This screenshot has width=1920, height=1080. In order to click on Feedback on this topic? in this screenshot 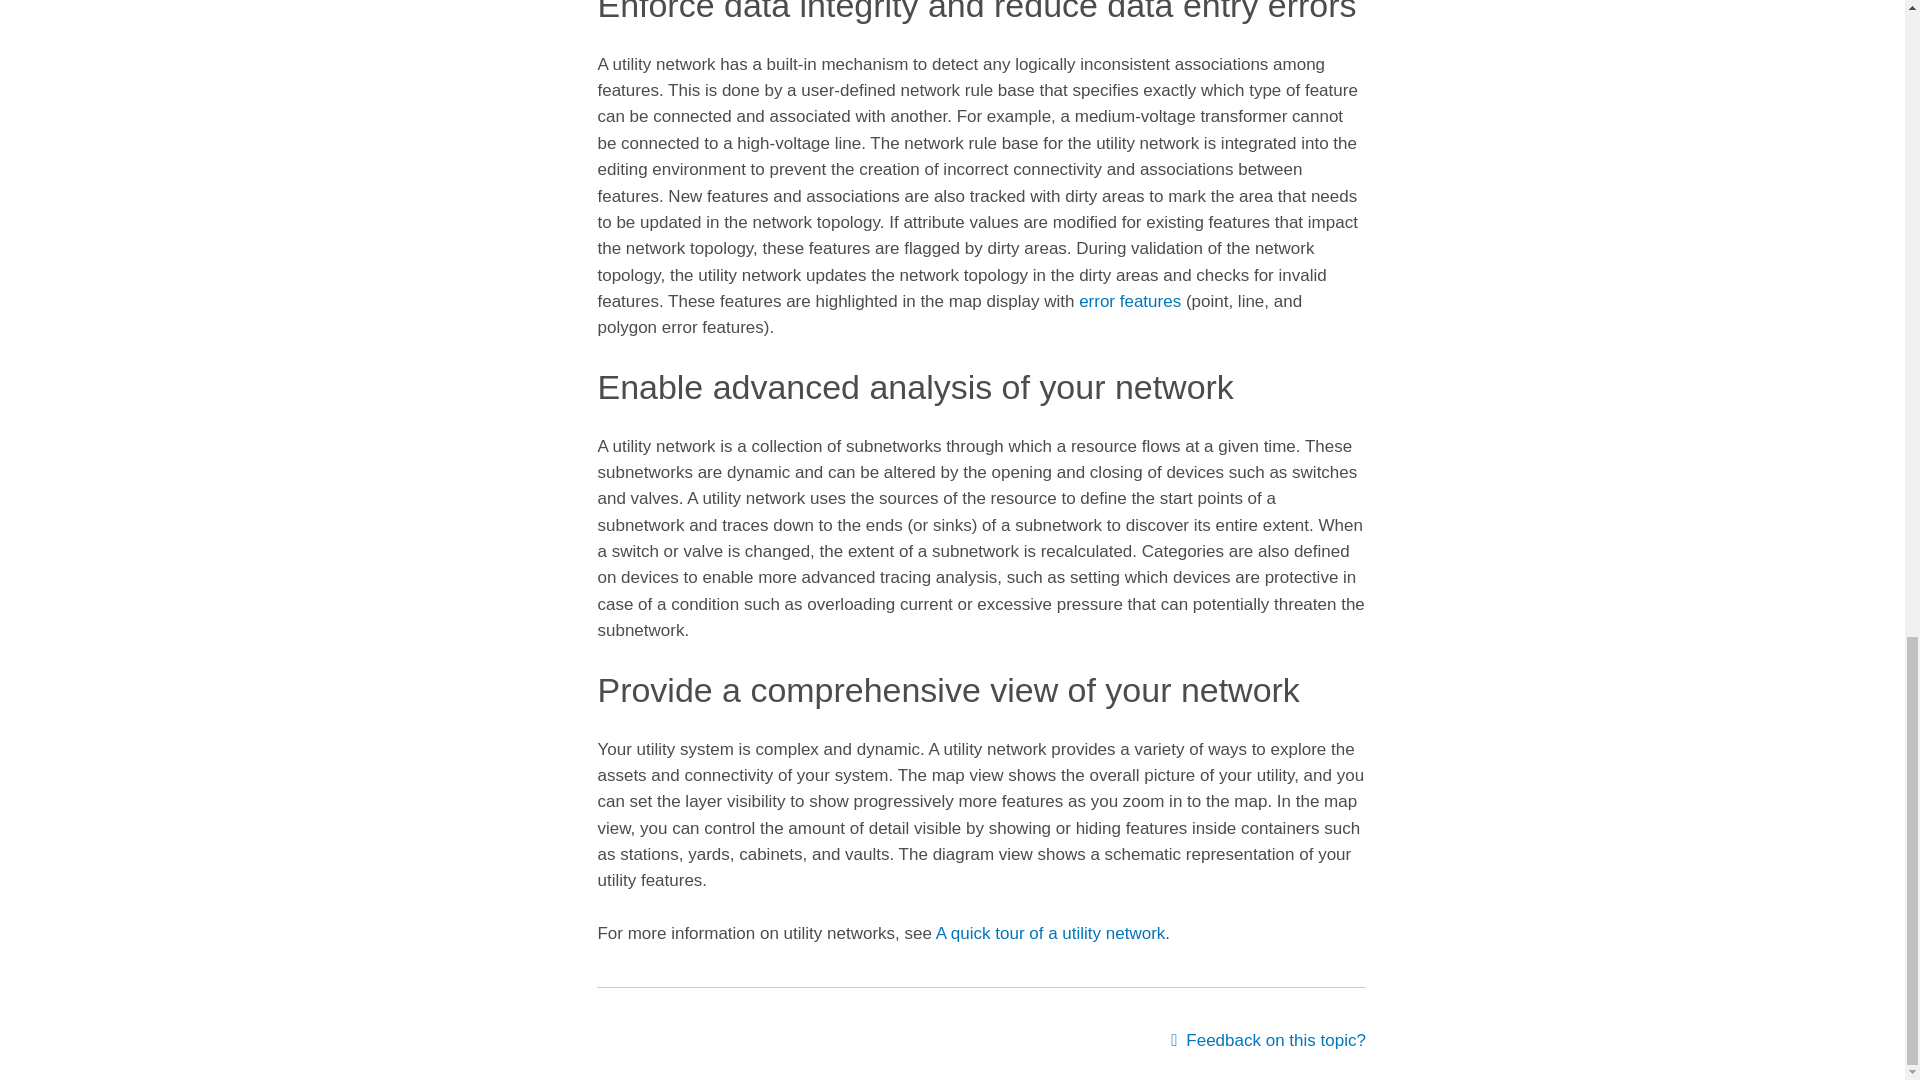, I will do `click(1268, 1040)`.